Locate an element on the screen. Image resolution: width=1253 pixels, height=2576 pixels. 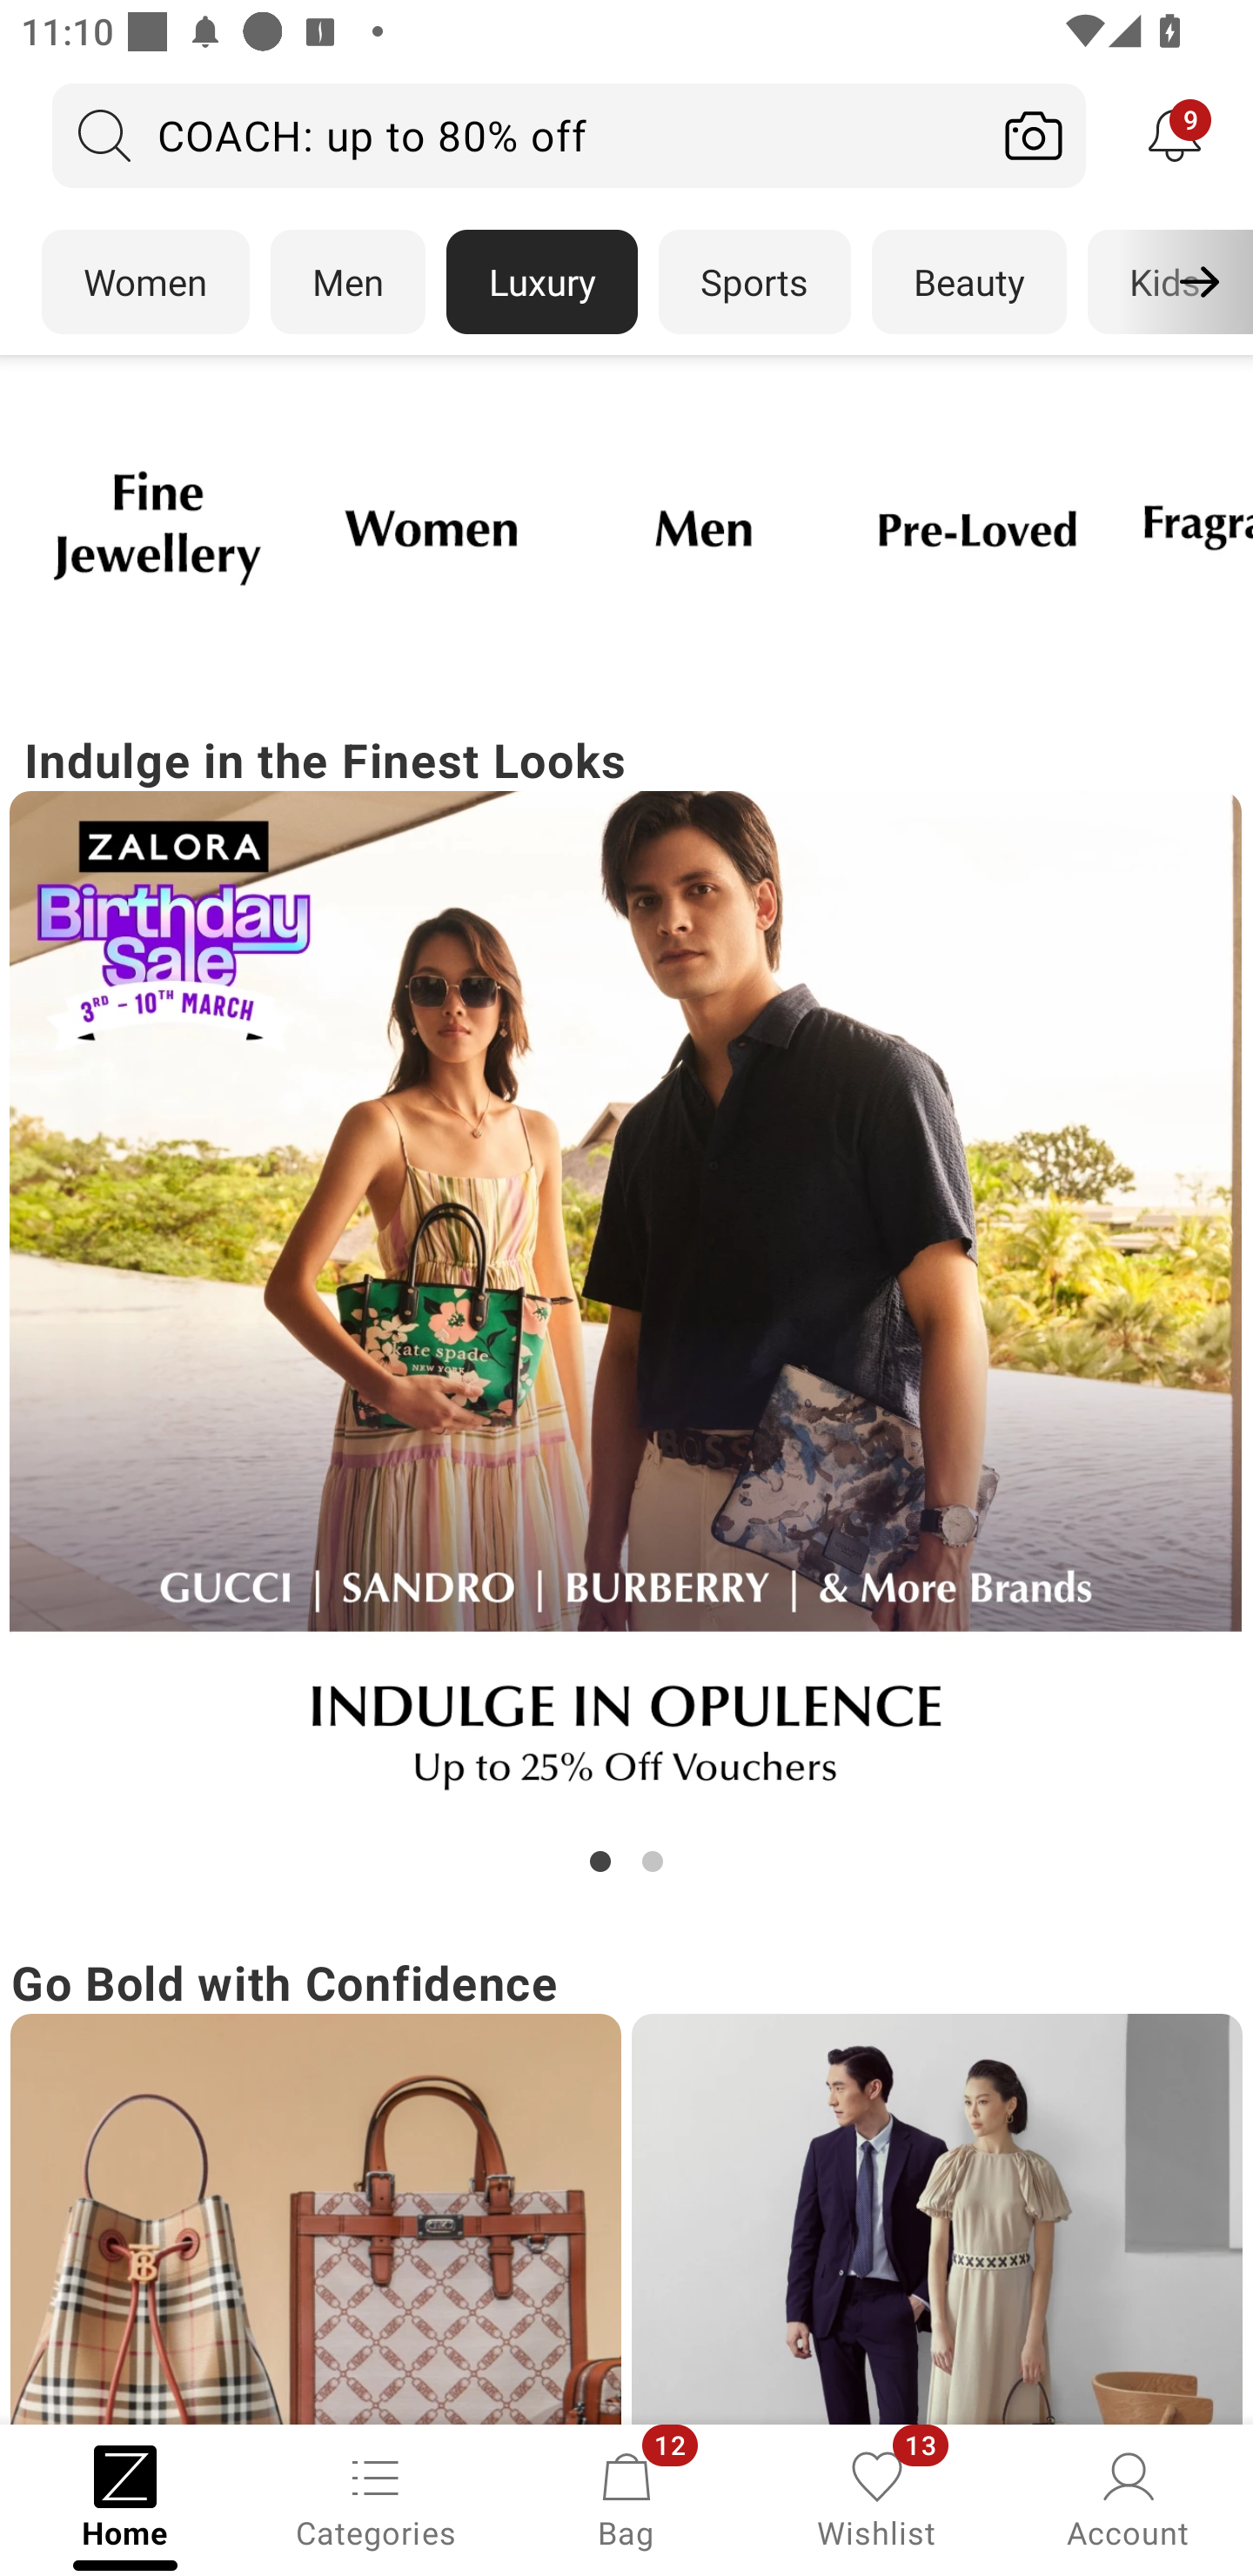
COACH: up to 80% off is located at coordinates (517, 135).